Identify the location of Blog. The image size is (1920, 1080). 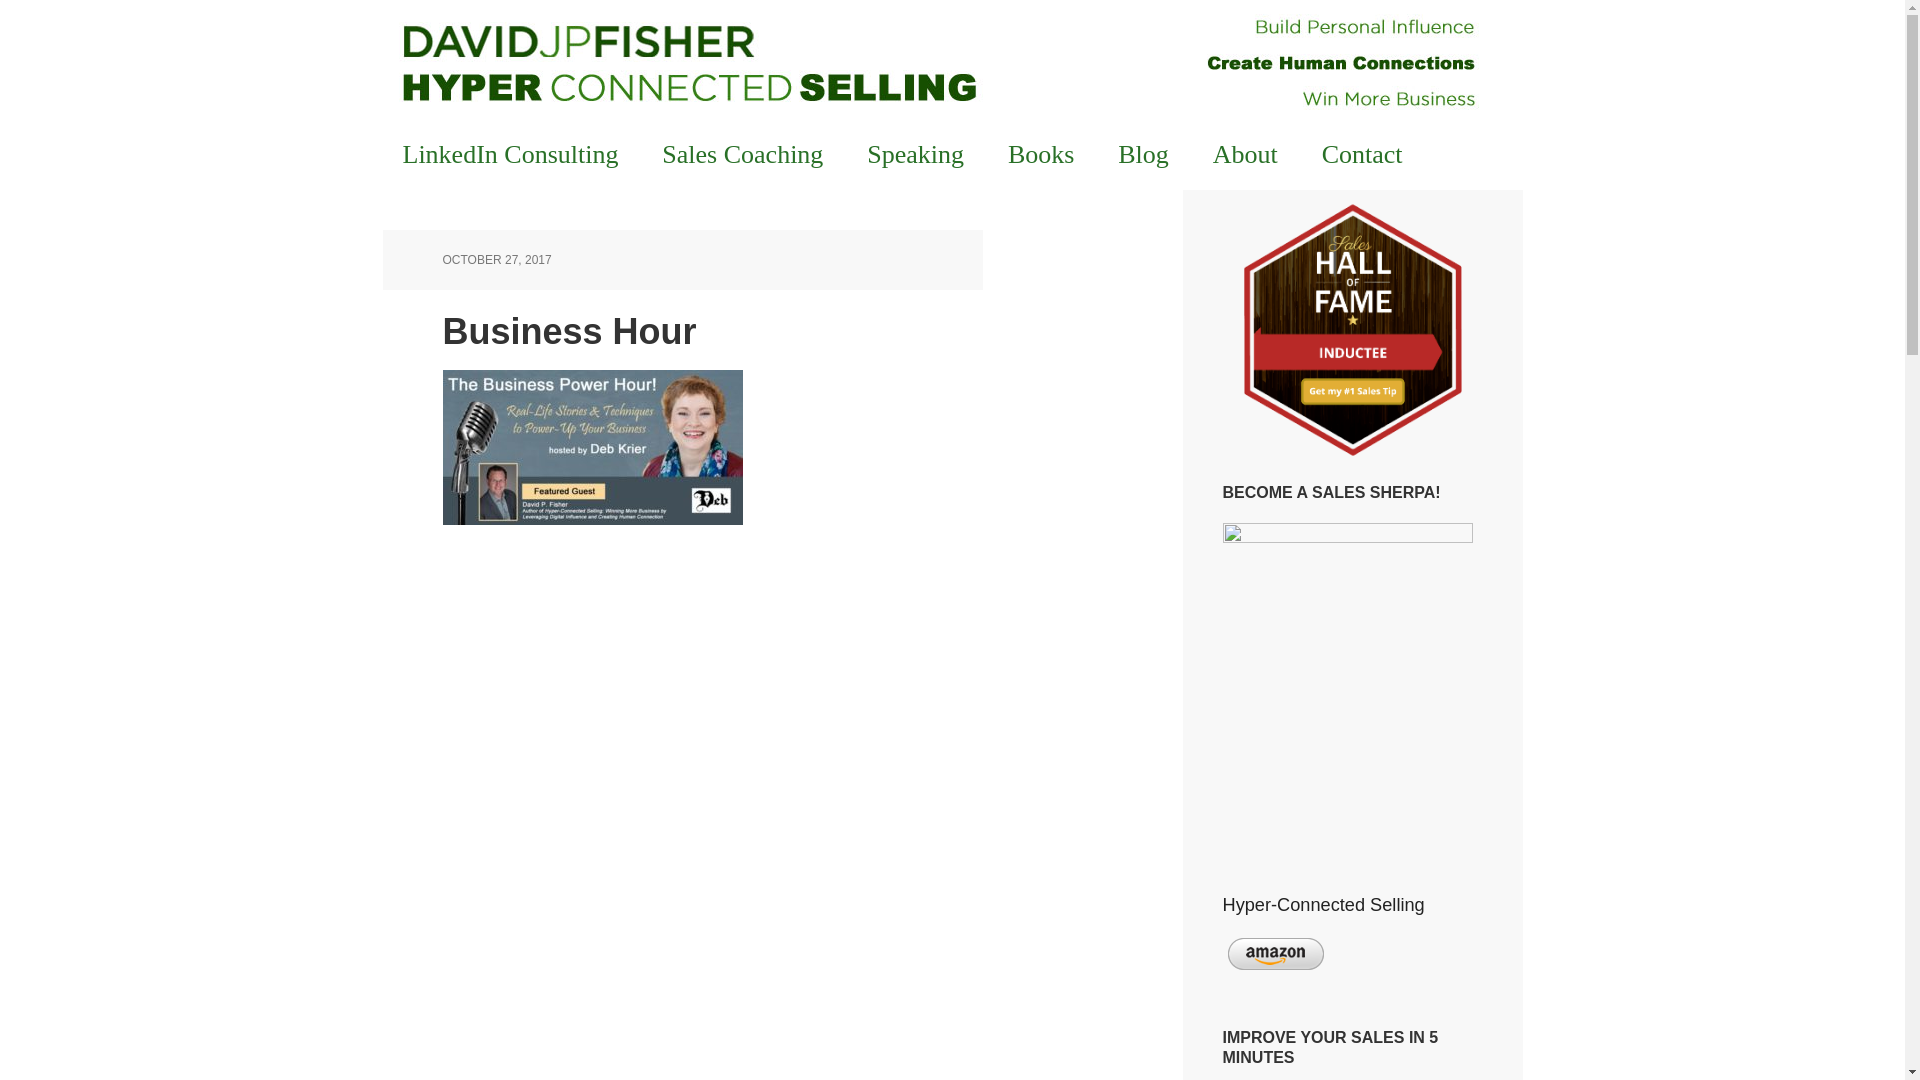
(1143, 154).